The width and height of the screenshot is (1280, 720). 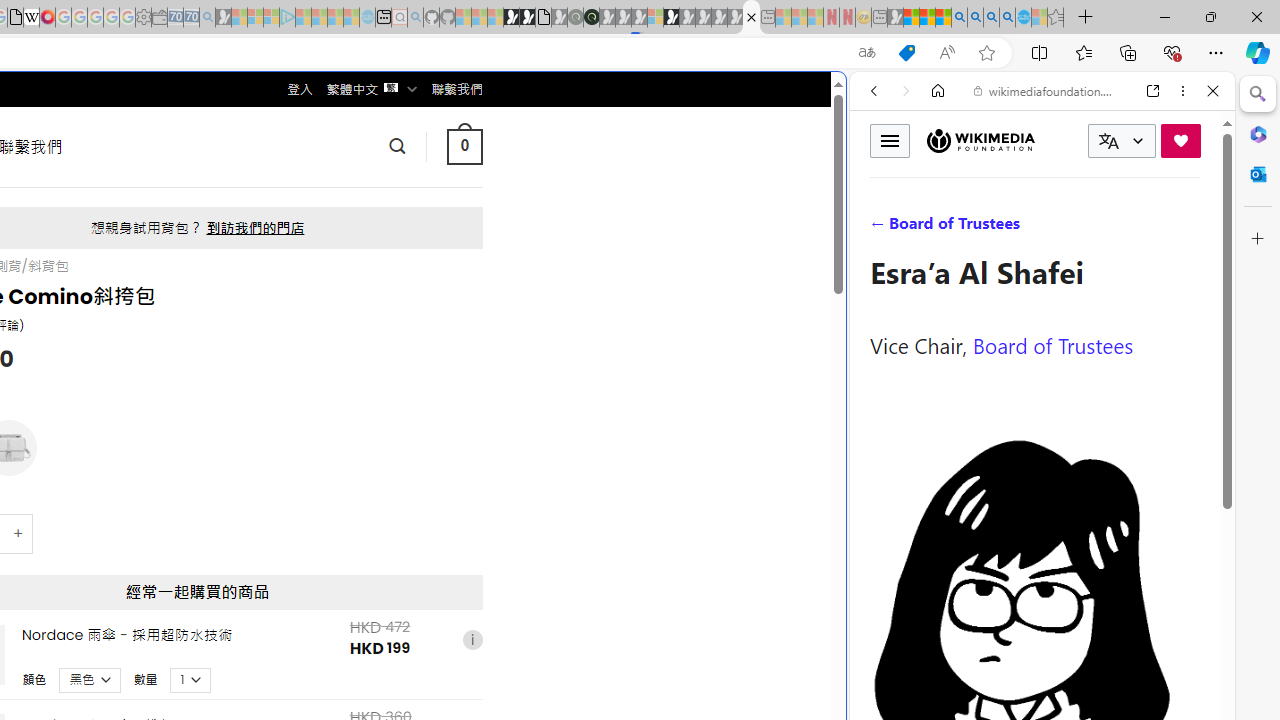 What do you see at coordinates (888, 669) in the screenshot?
I see `Global web icon` at bounding box center [888, 669].